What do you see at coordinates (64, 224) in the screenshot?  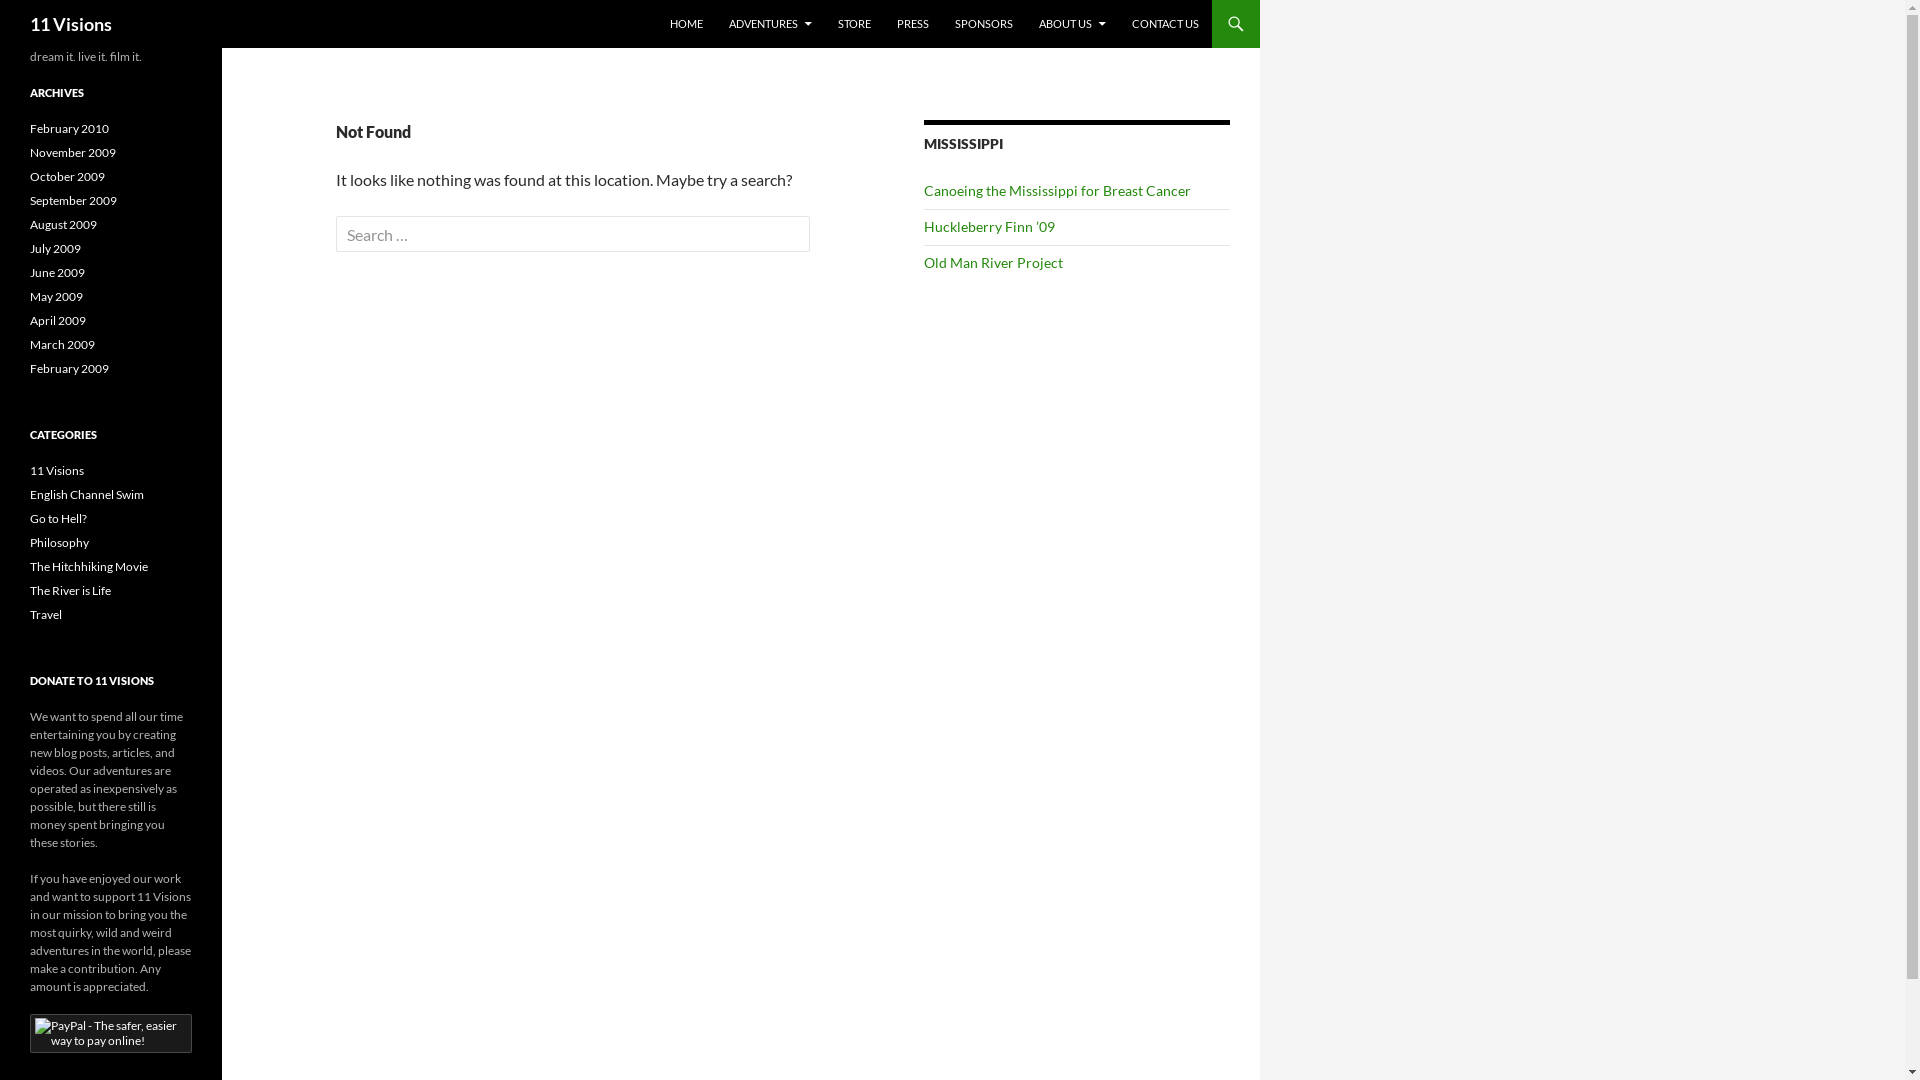 I see `August 2009` at bounding box center [64, 224].